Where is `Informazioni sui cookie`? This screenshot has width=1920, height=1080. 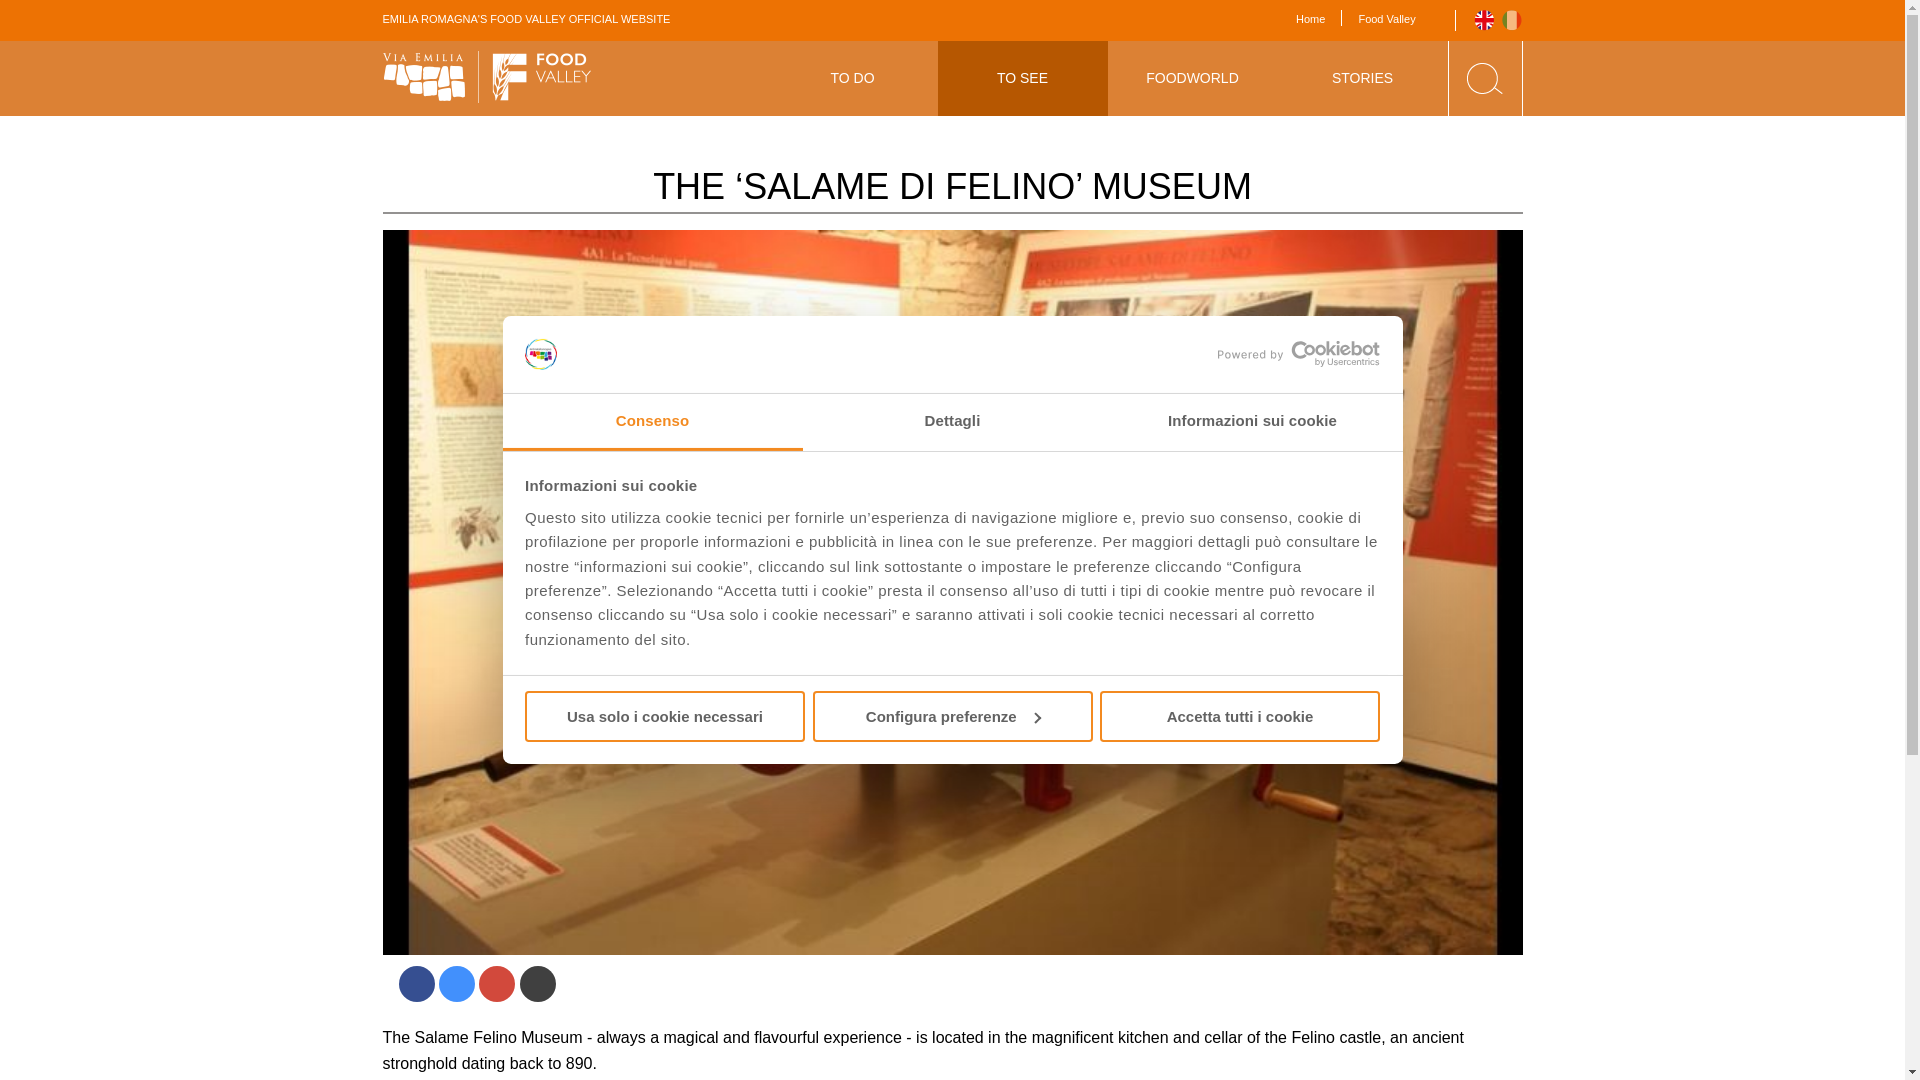 Informazioni sui cookie is located at coordinates (1252, 422).